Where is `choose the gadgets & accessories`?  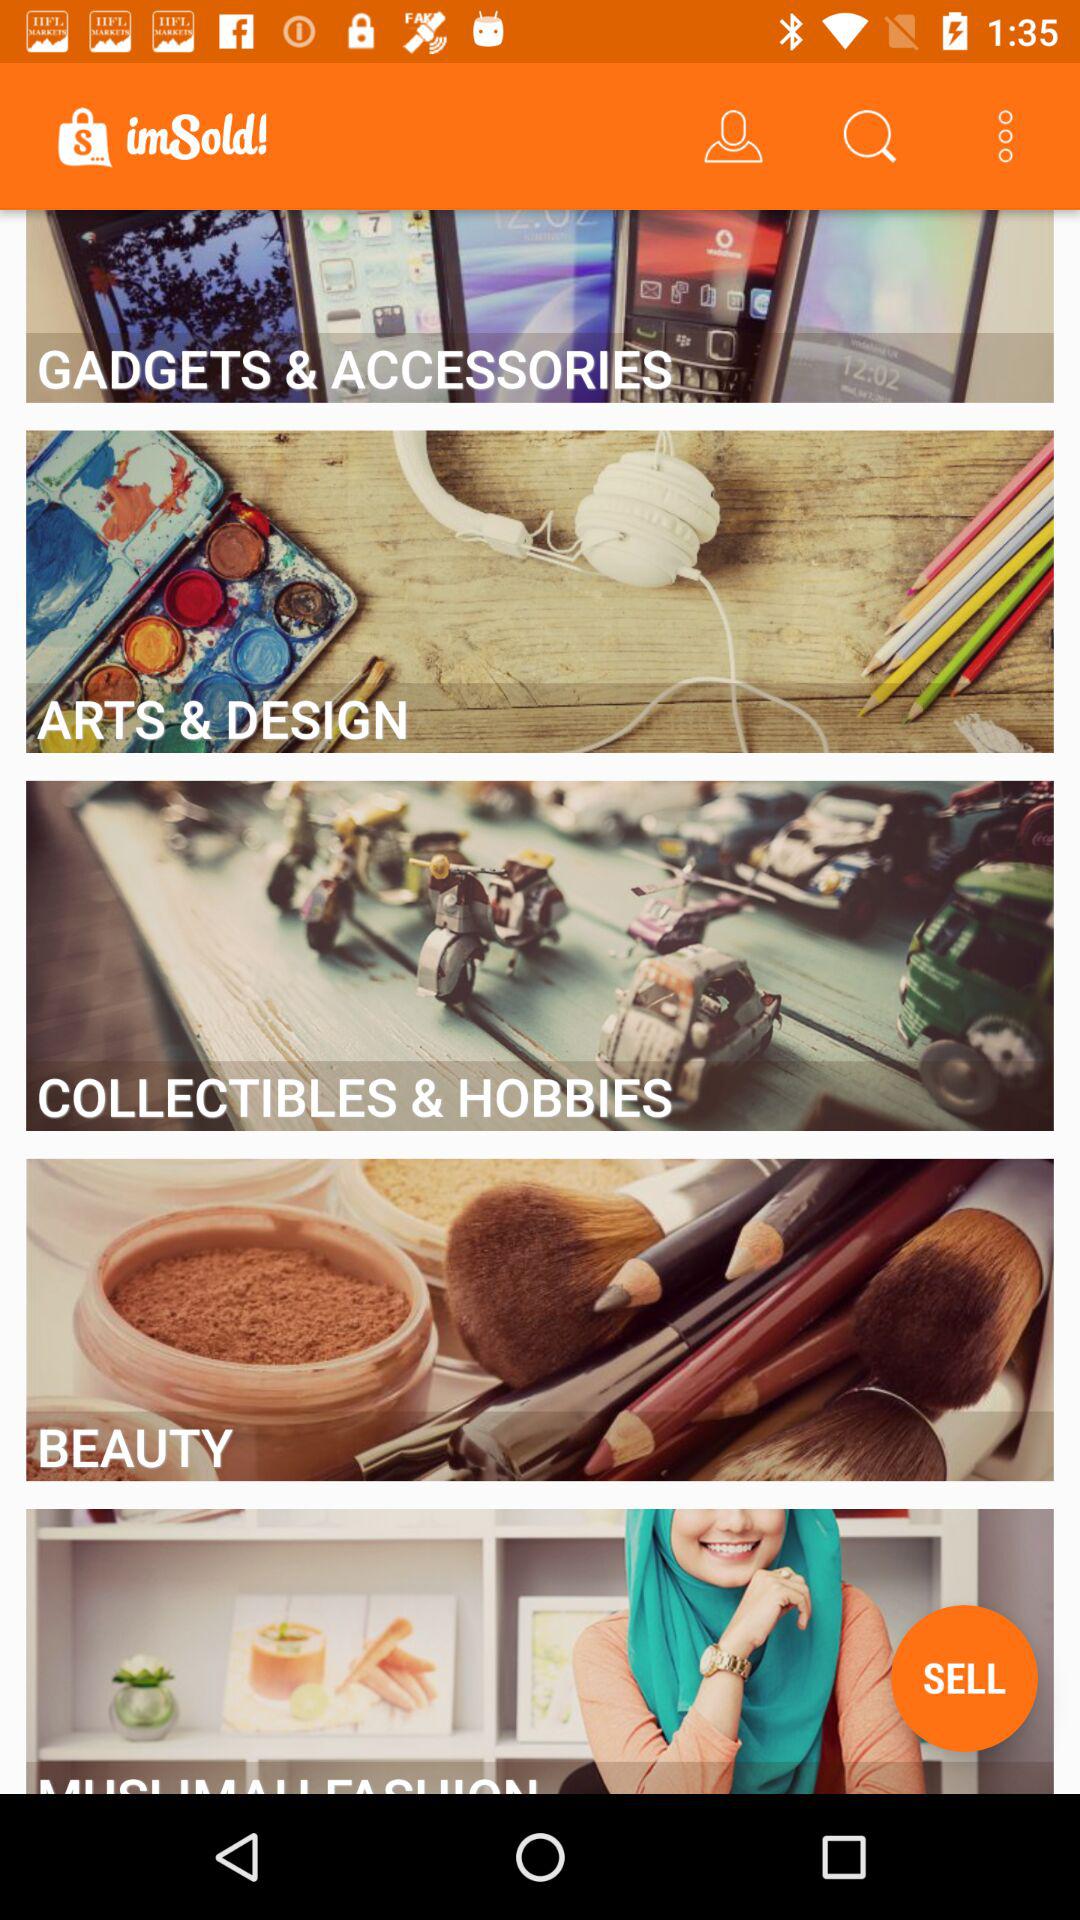 choose the gadgets & accessories is located at coordinates (540, 368).